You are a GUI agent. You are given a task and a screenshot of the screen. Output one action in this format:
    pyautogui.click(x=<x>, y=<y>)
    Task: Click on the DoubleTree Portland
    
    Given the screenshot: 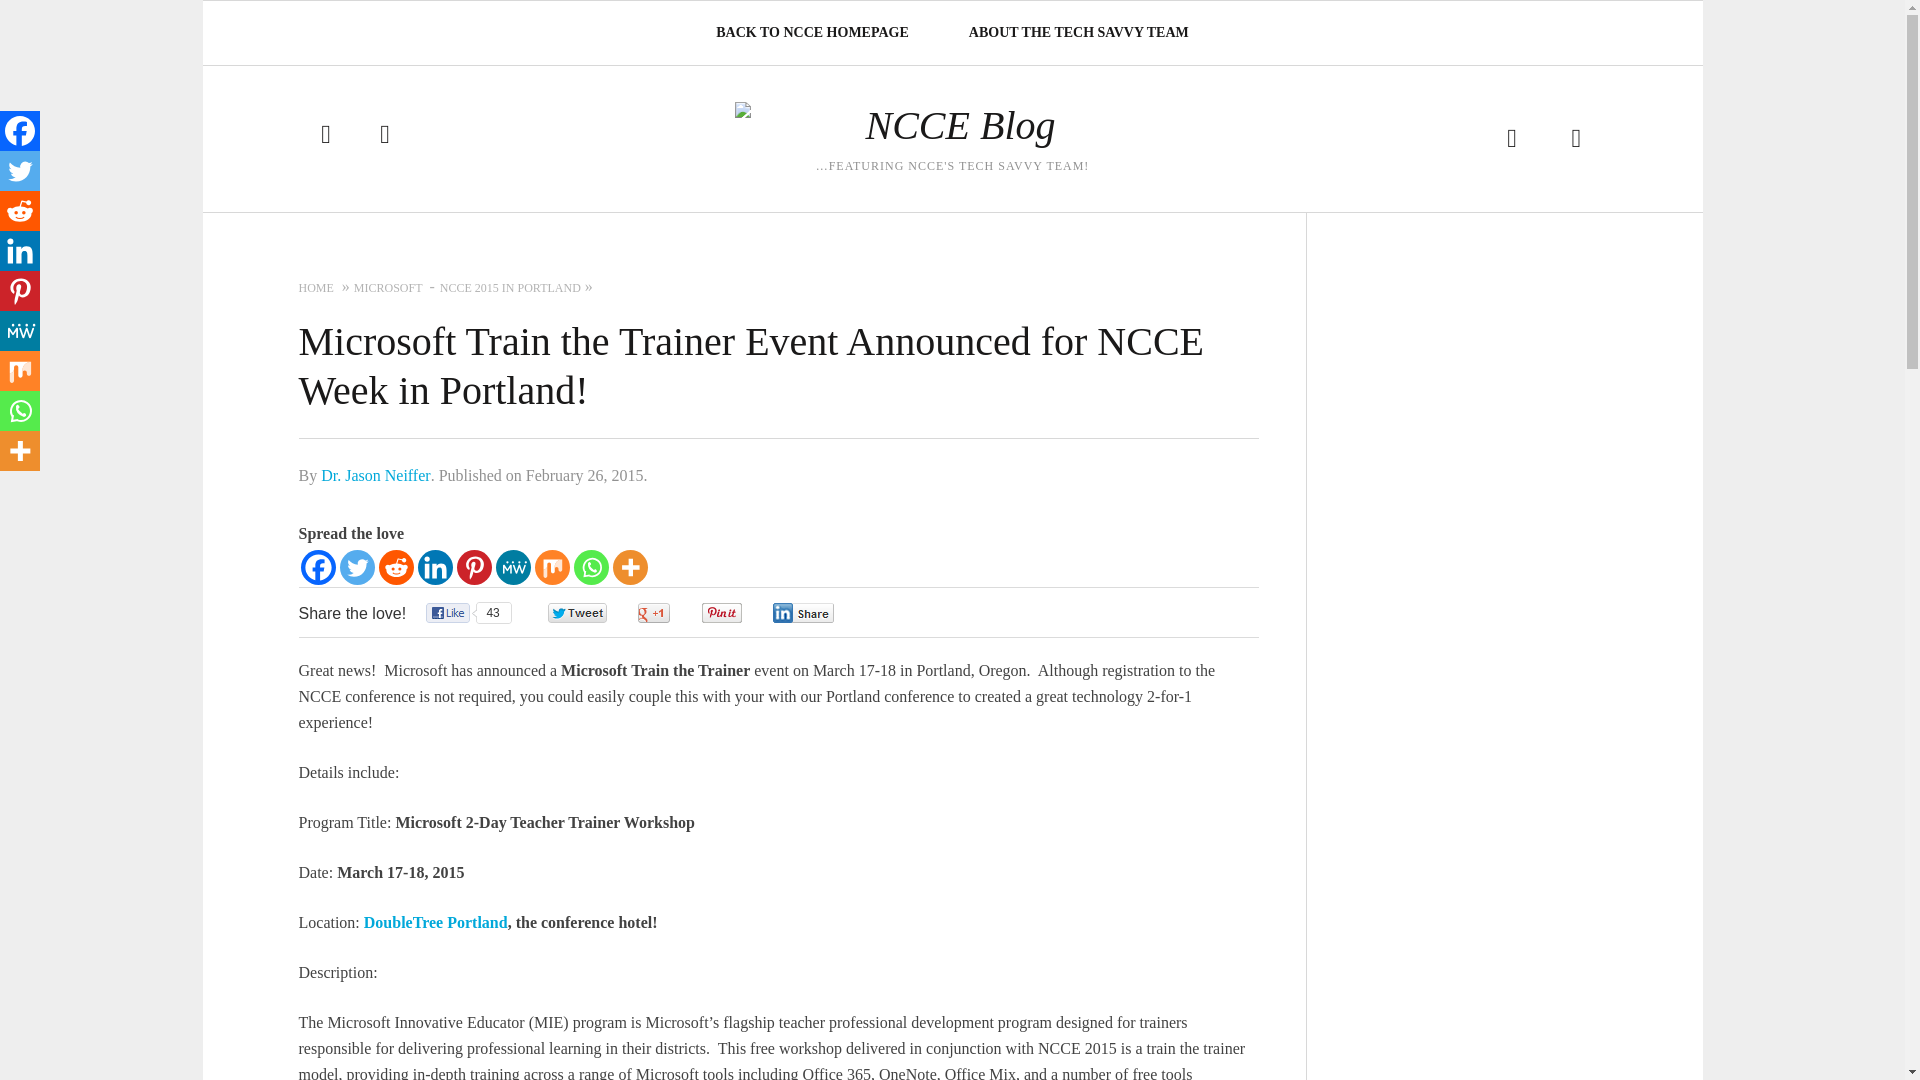 What is the action you would take?
    pyautogui.click(x=436, y=922)
    